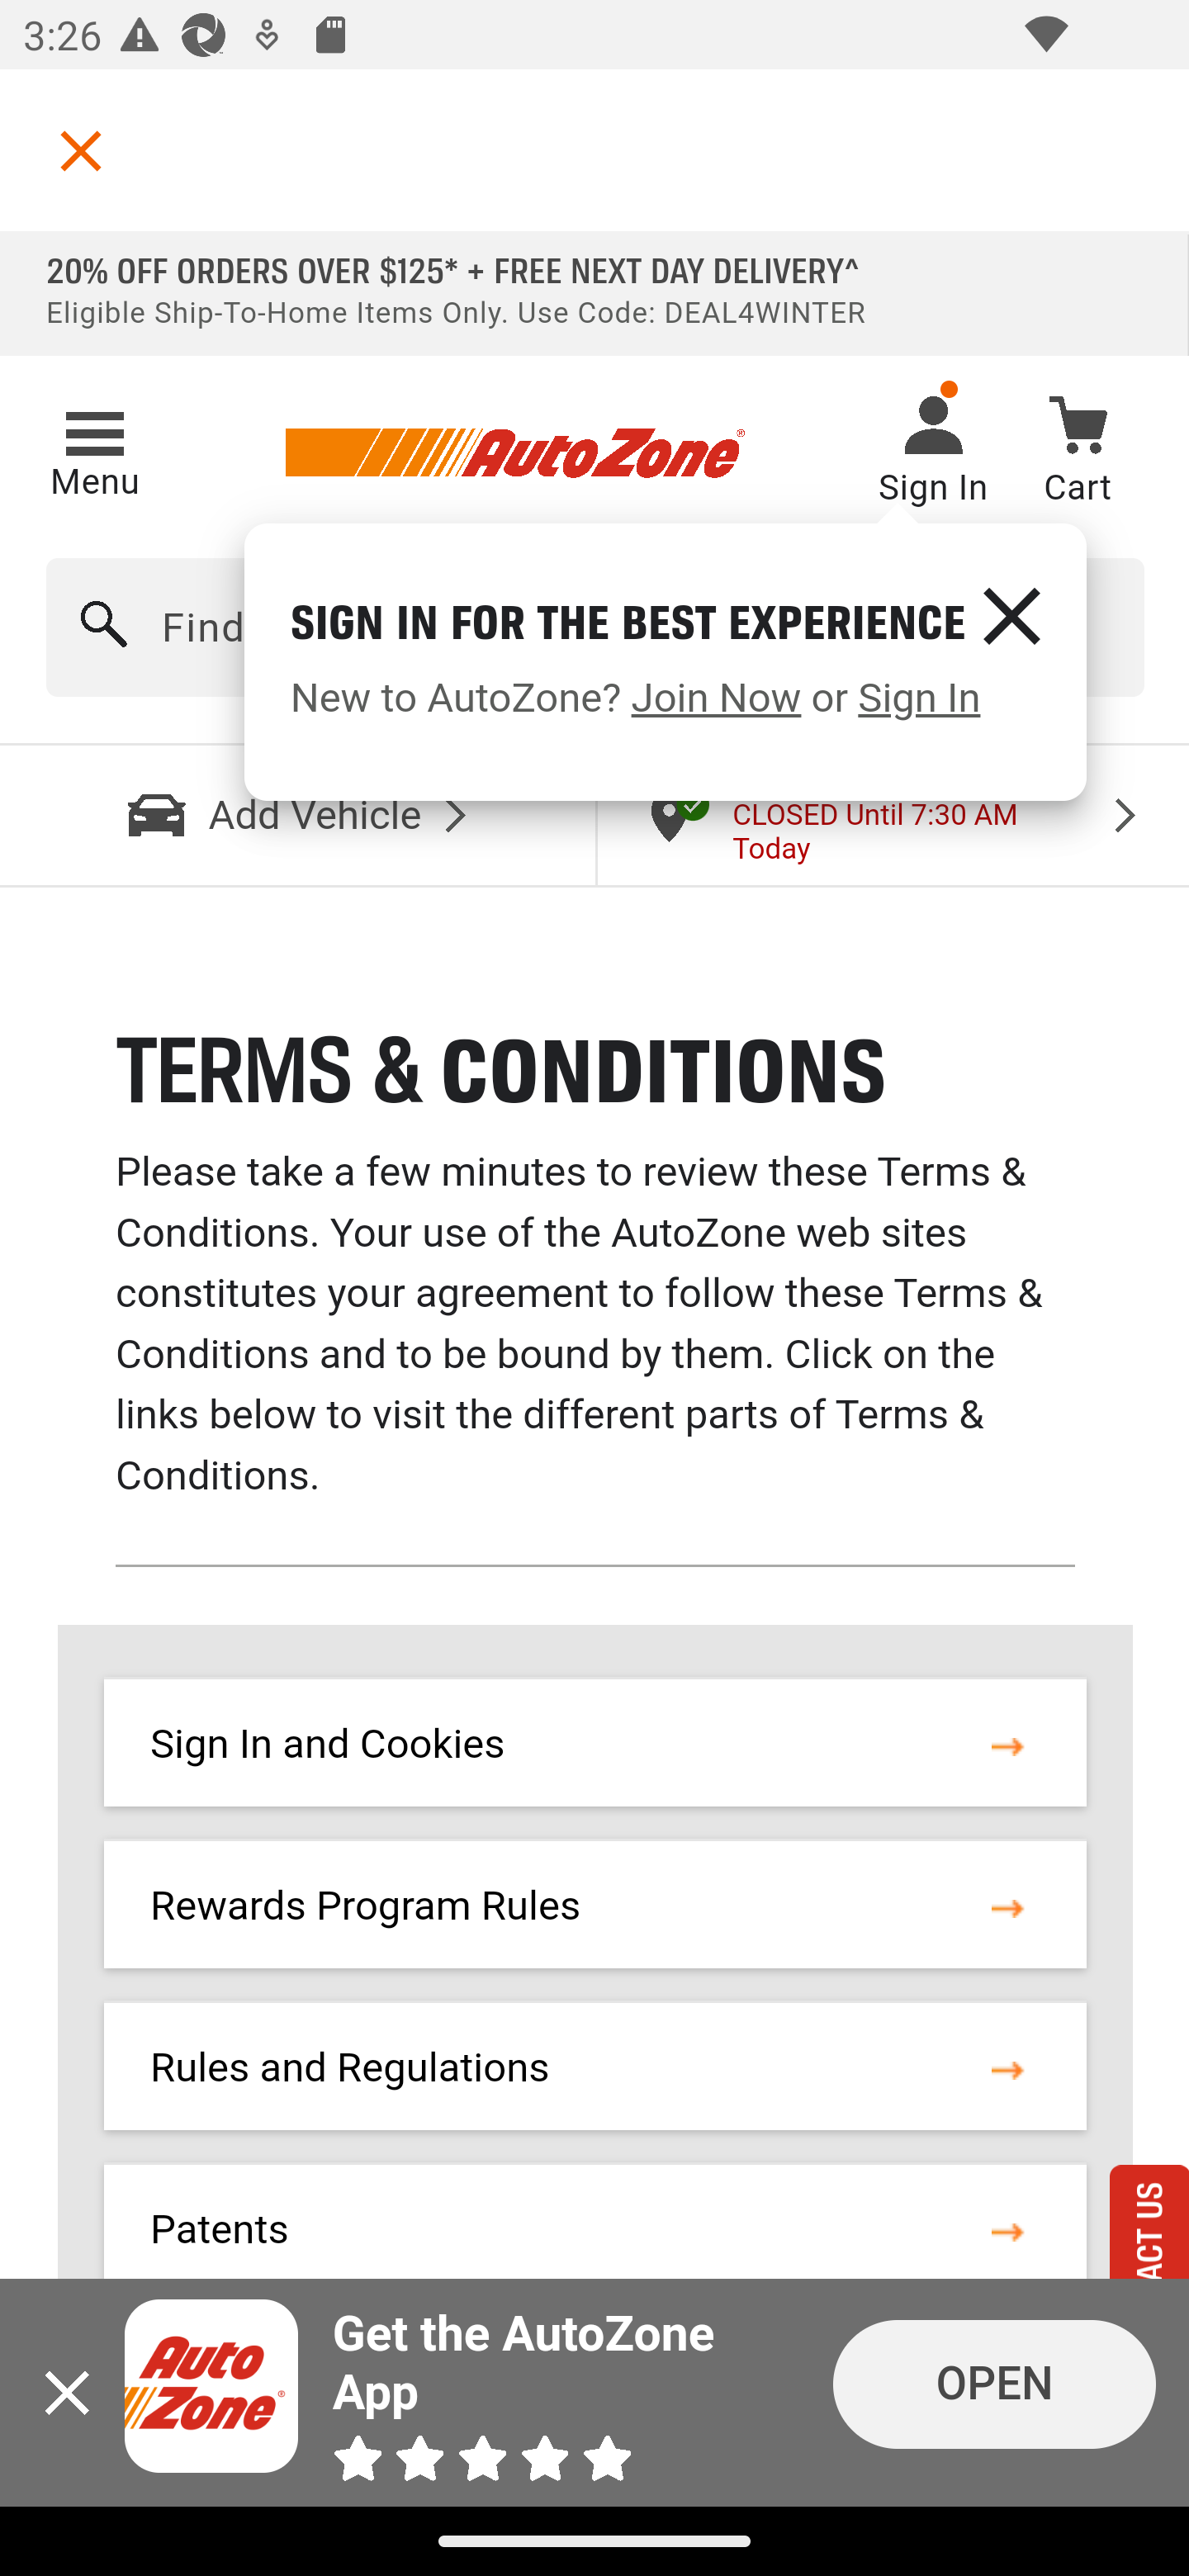 The width and height of the screenshot is (1189, 2576). Describe the element at coordinates (1007, 1904) in the screenshot. I see `termsAndConditions#rewardsProgramRules` at that location.